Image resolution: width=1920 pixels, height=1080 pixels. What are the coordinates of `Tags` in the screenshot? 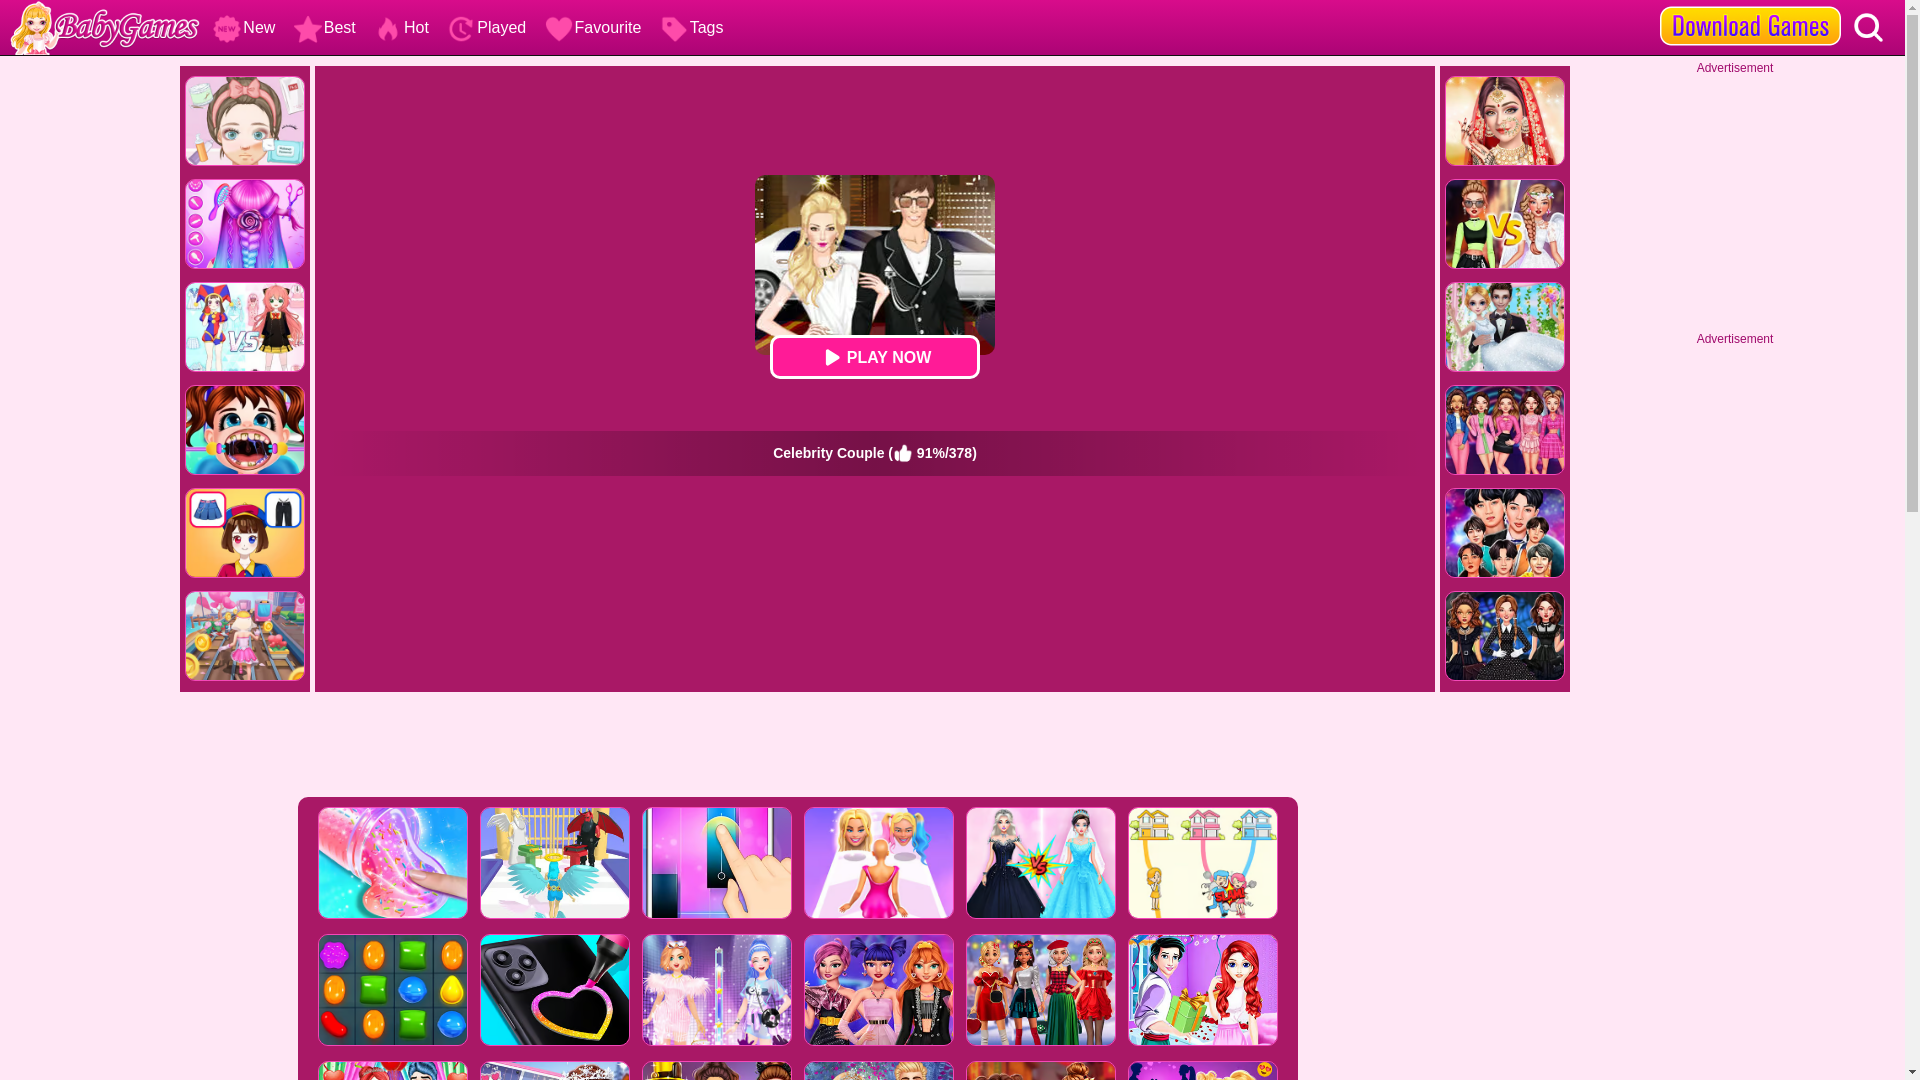 It's located at (690, 27).